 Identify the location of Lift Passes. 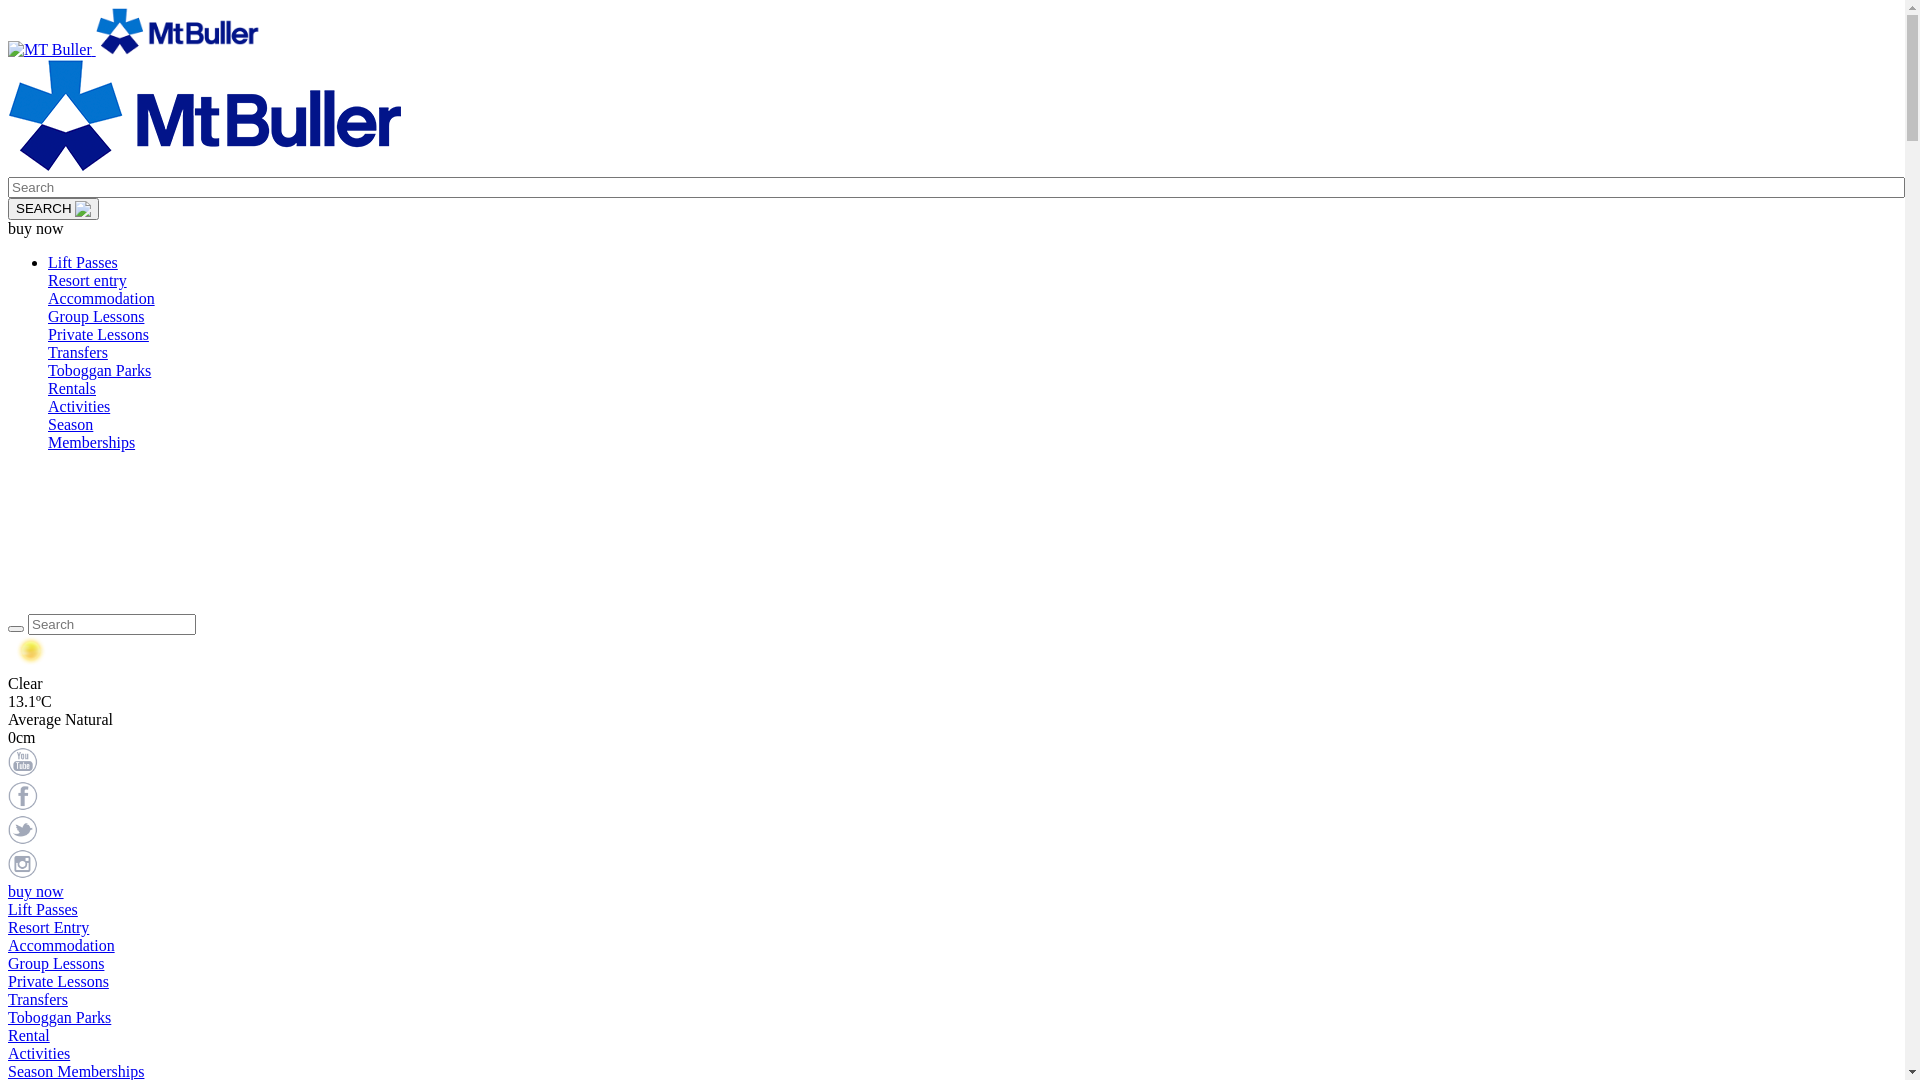
(43, 910).